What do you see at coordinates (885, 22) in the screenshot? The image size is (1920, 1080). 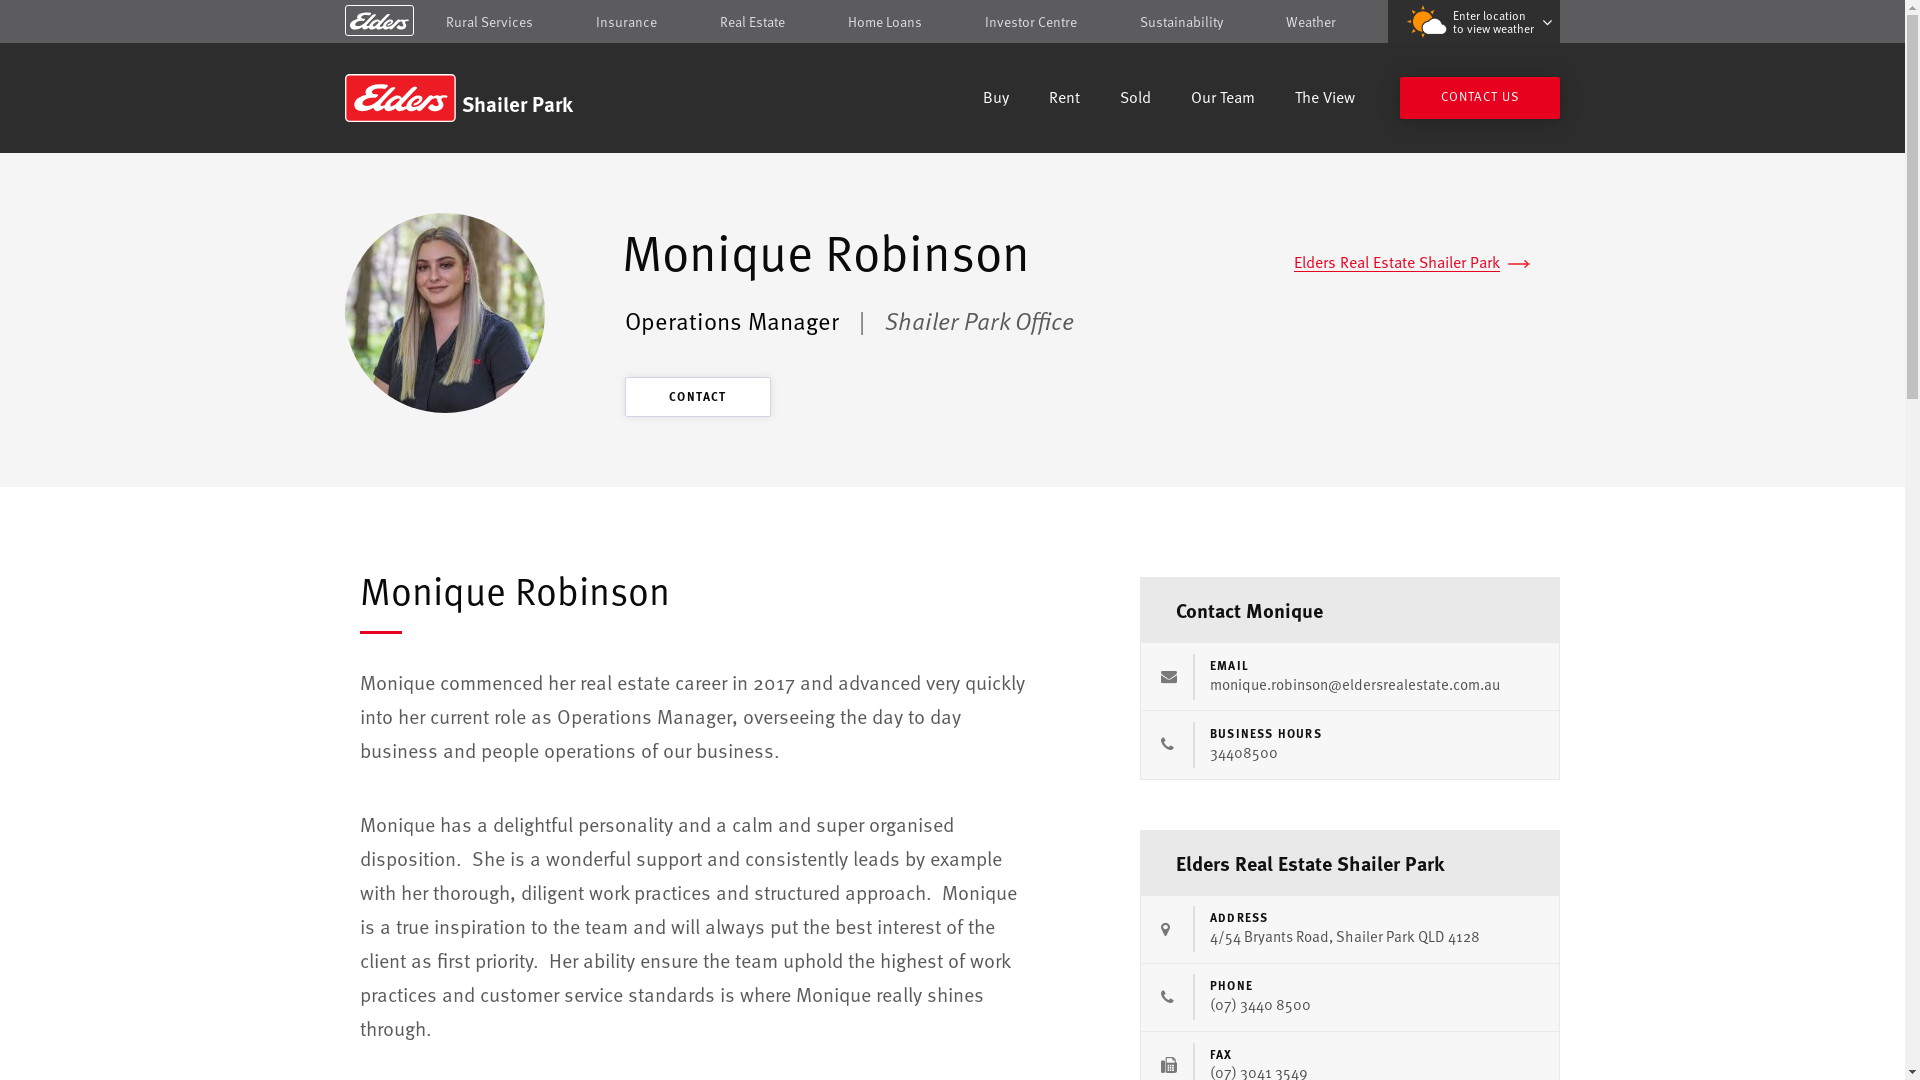 I see `Home Loans` at bounding box center [885, 22].